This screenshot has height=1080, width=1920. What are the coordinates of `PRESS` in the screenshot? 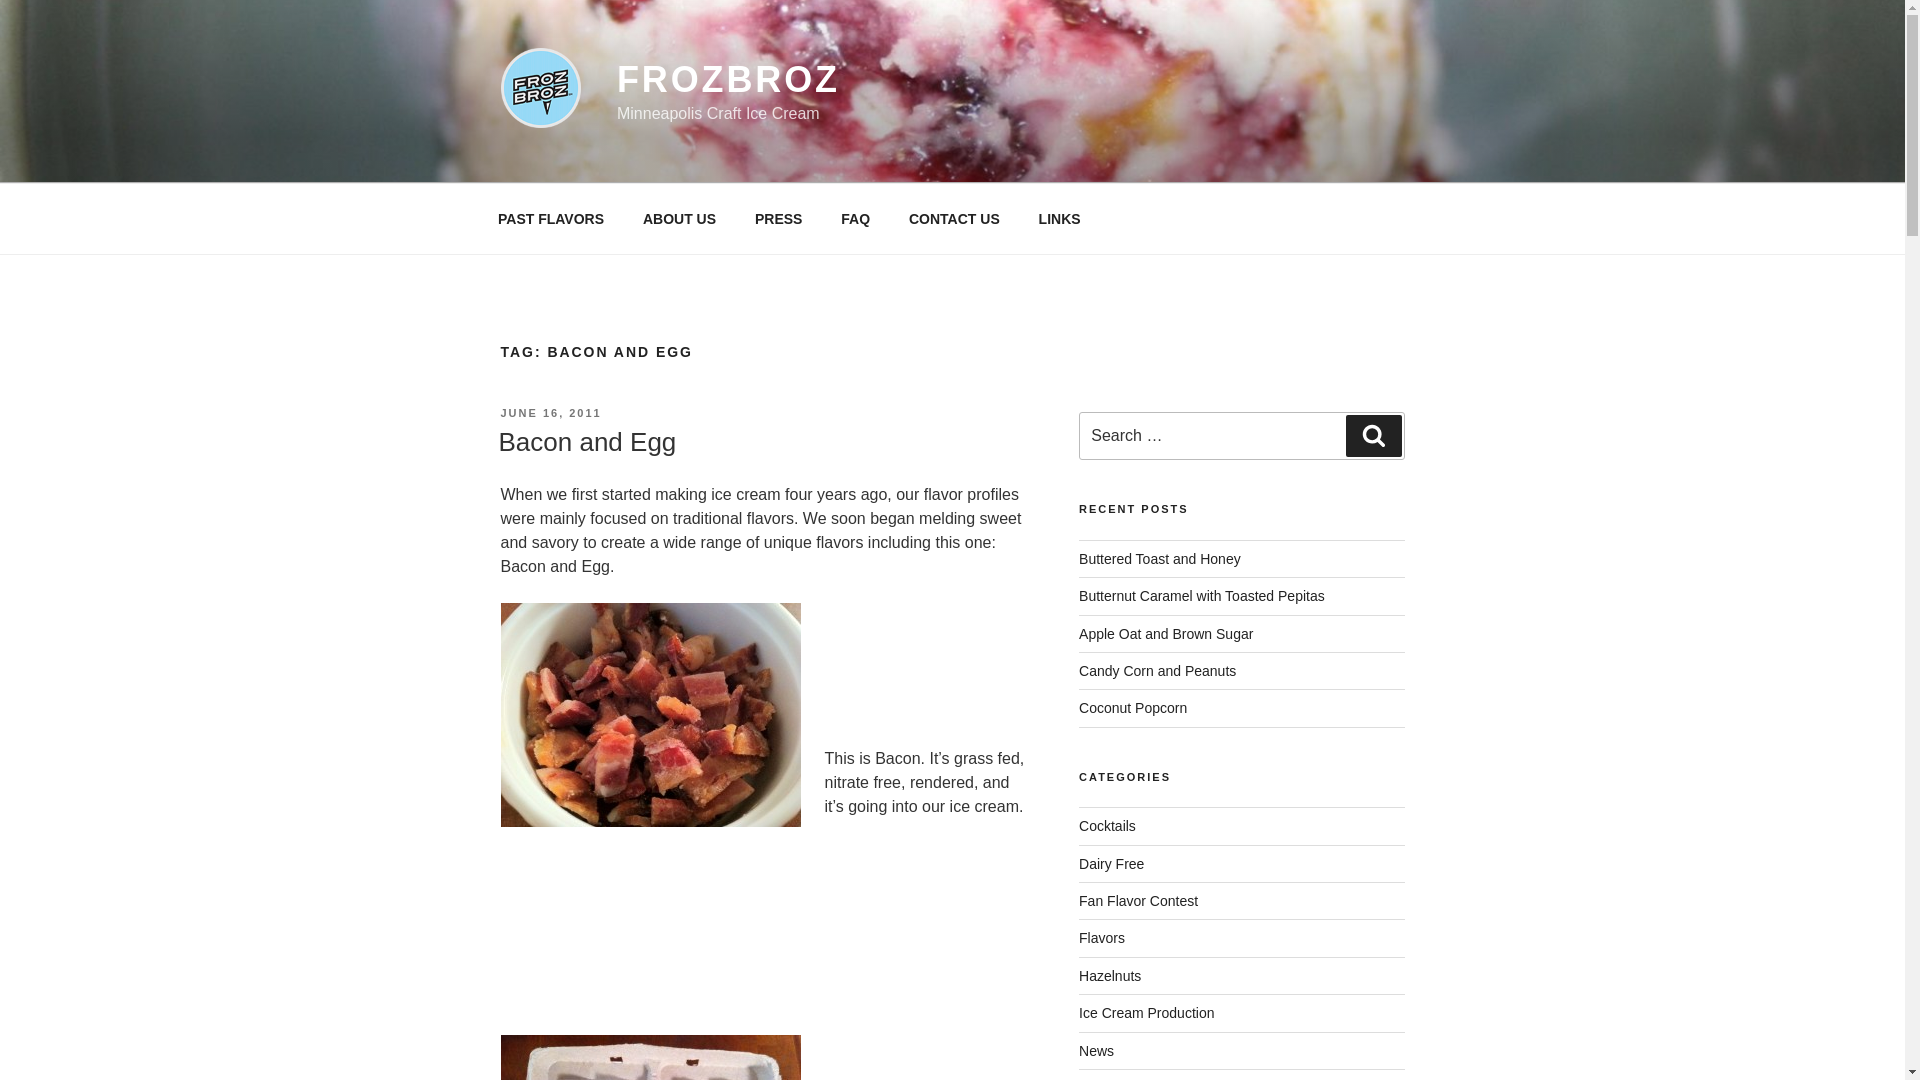 It's located at (778, 218).